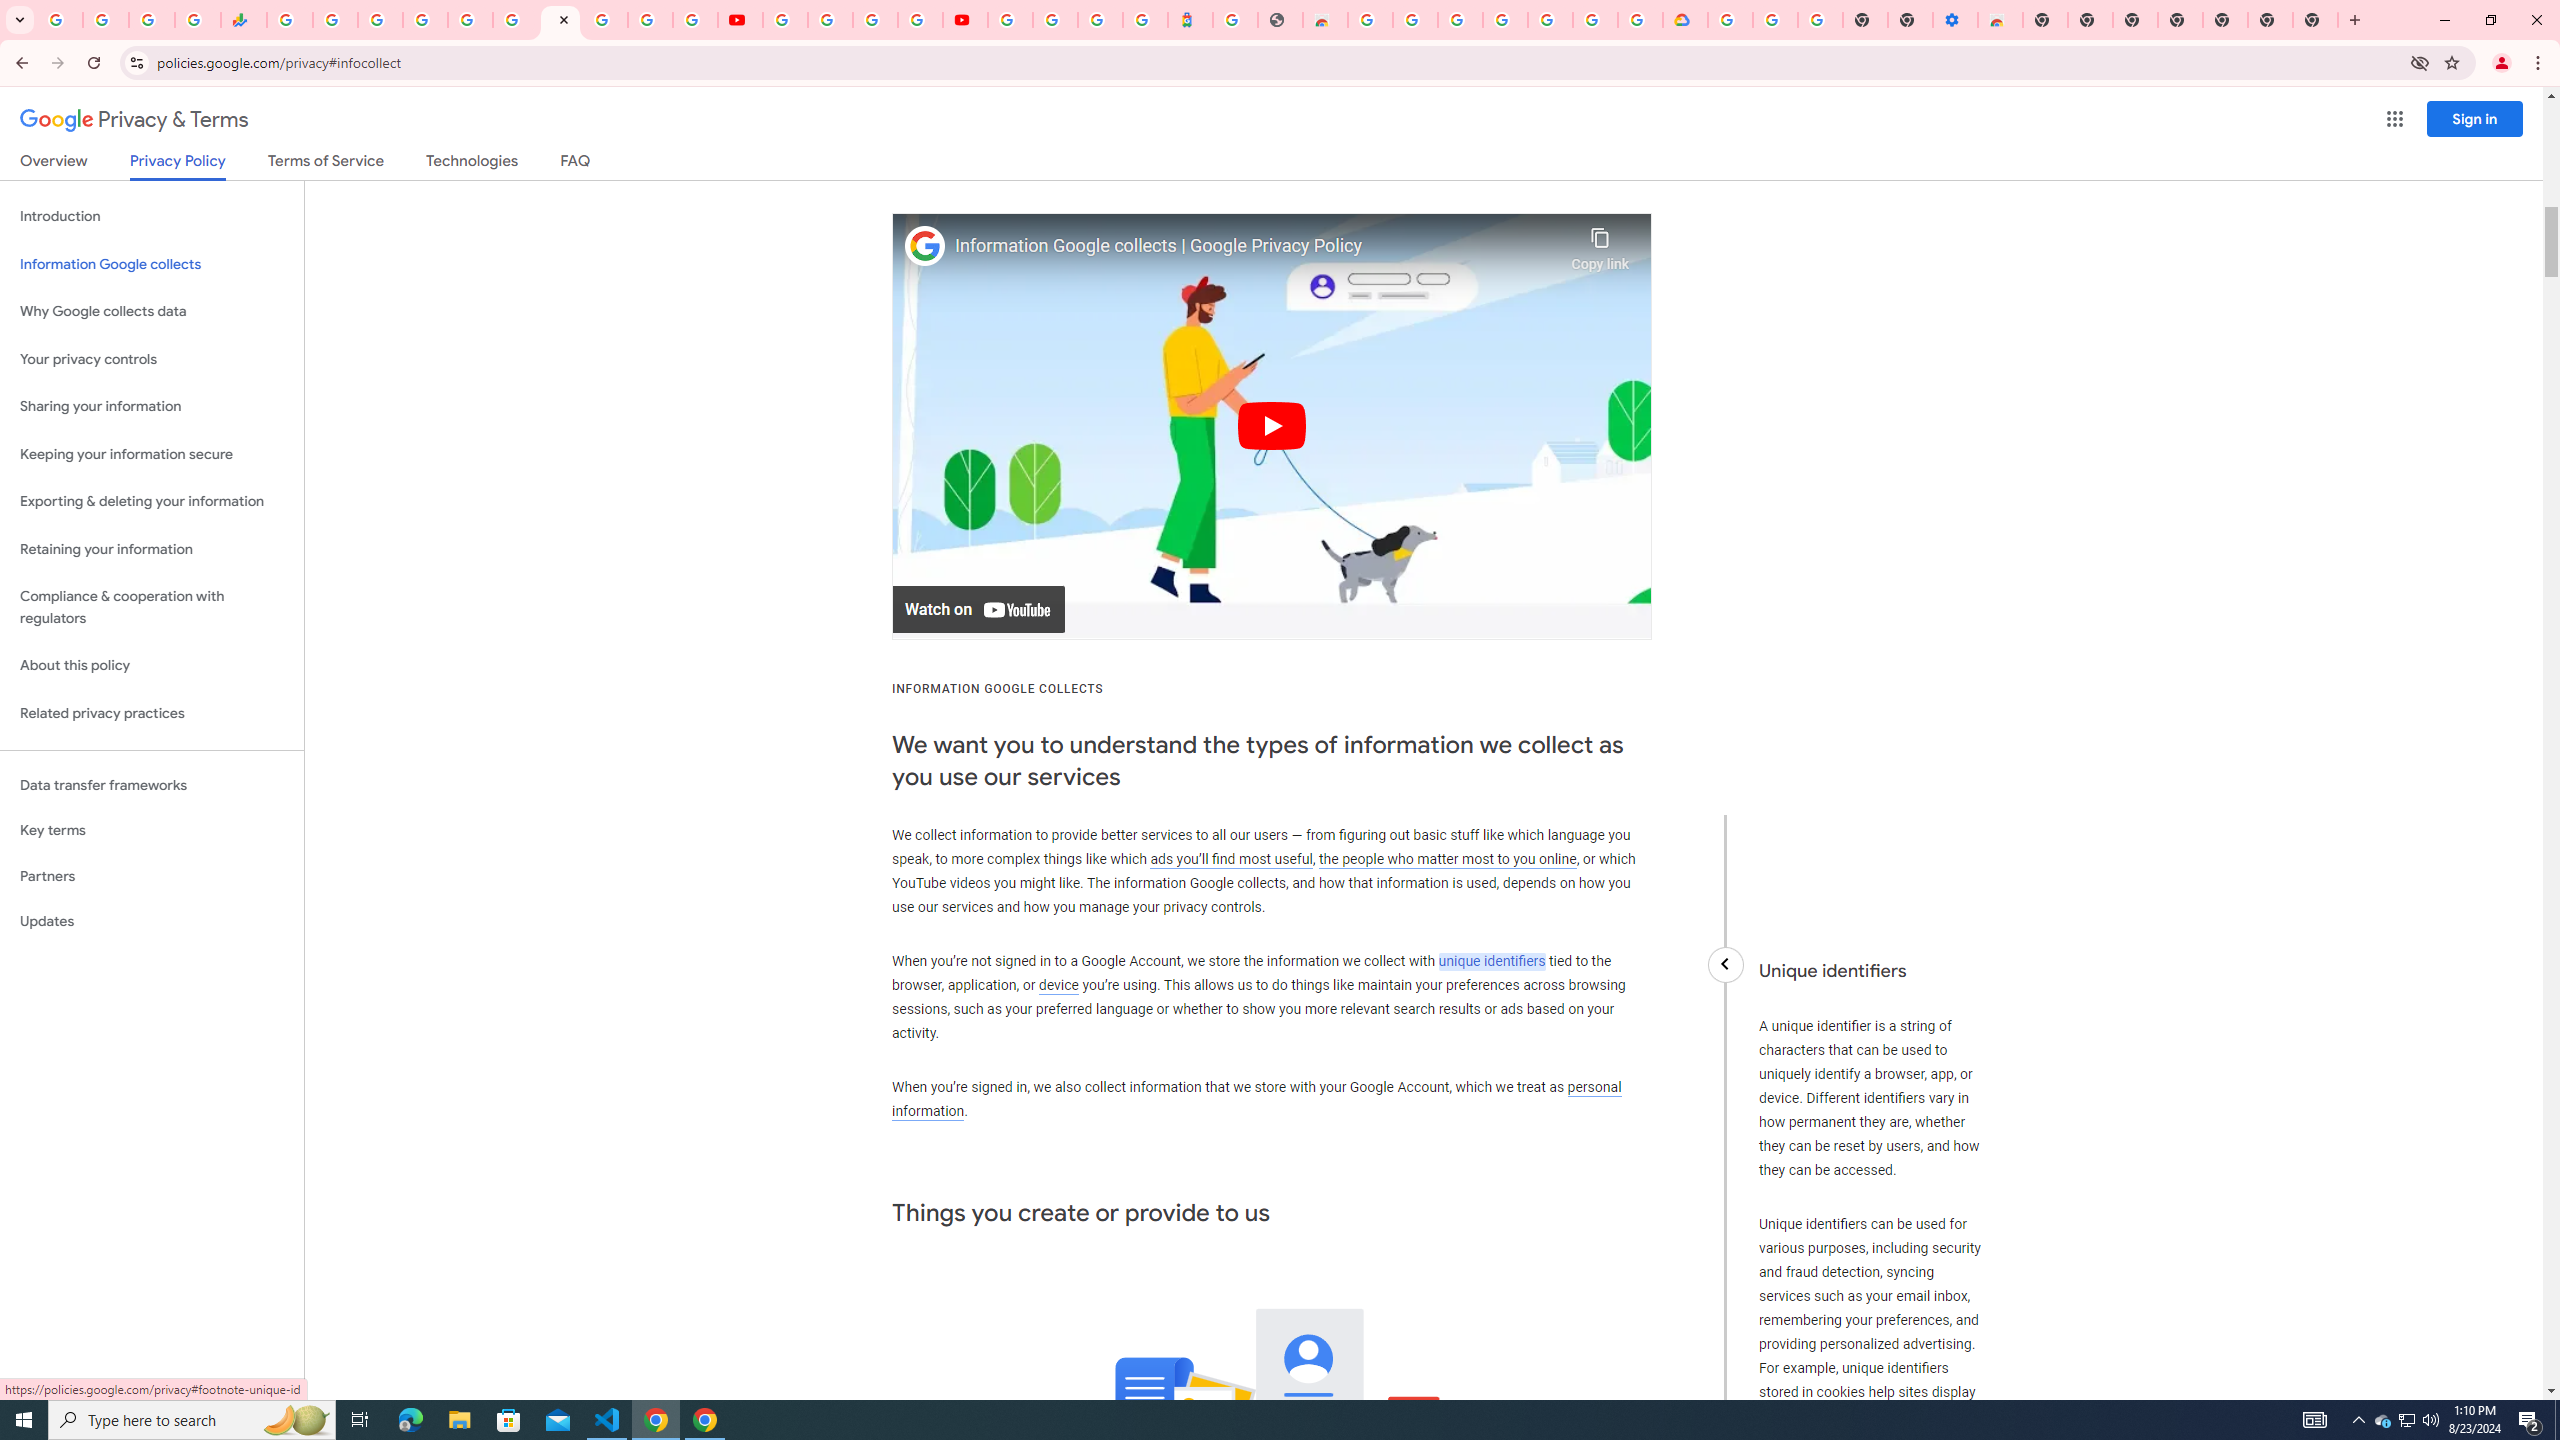  I want to click on Play, so click(1272, 426).